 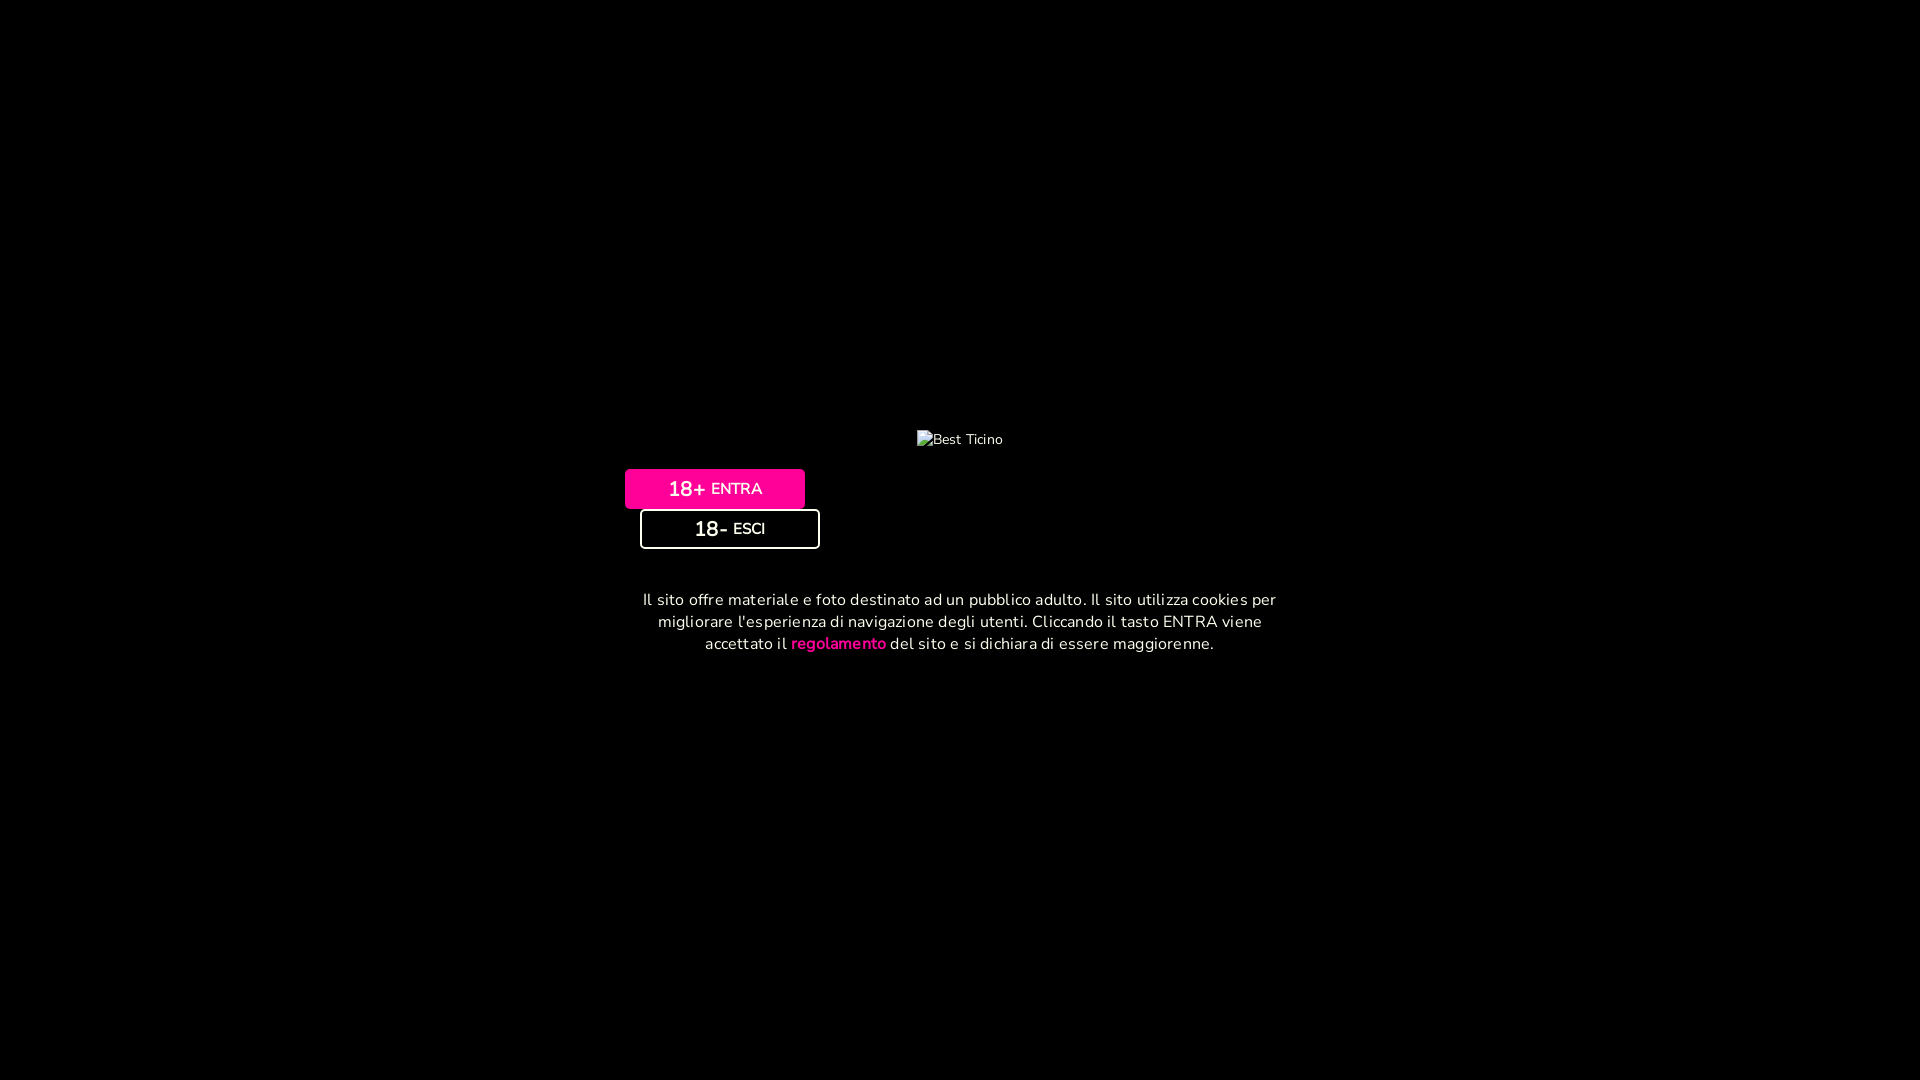 What do you see at coordinates (730, 528) in the screenshot?
I see `18-
ESCI` at bounding box center [730, 528].